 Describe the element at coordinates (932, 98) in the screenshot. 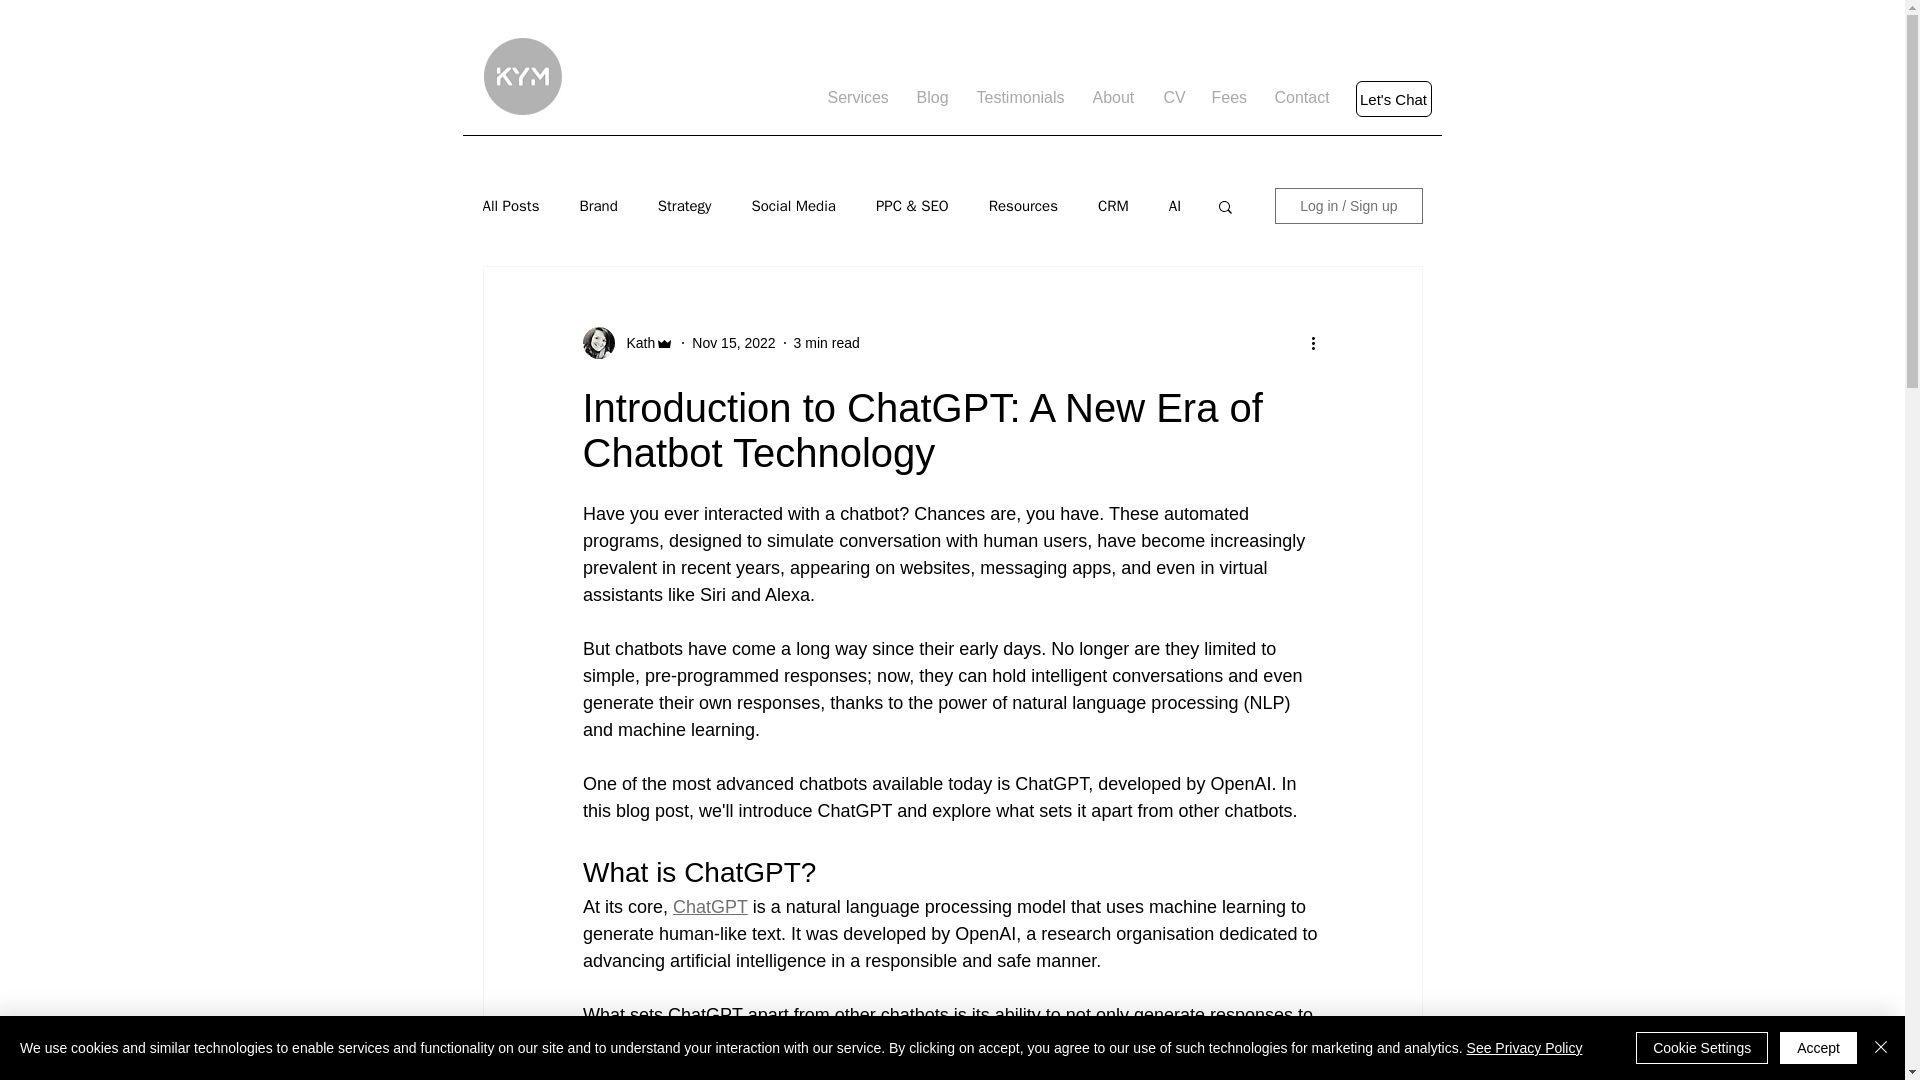

I see `Blog` at that location.